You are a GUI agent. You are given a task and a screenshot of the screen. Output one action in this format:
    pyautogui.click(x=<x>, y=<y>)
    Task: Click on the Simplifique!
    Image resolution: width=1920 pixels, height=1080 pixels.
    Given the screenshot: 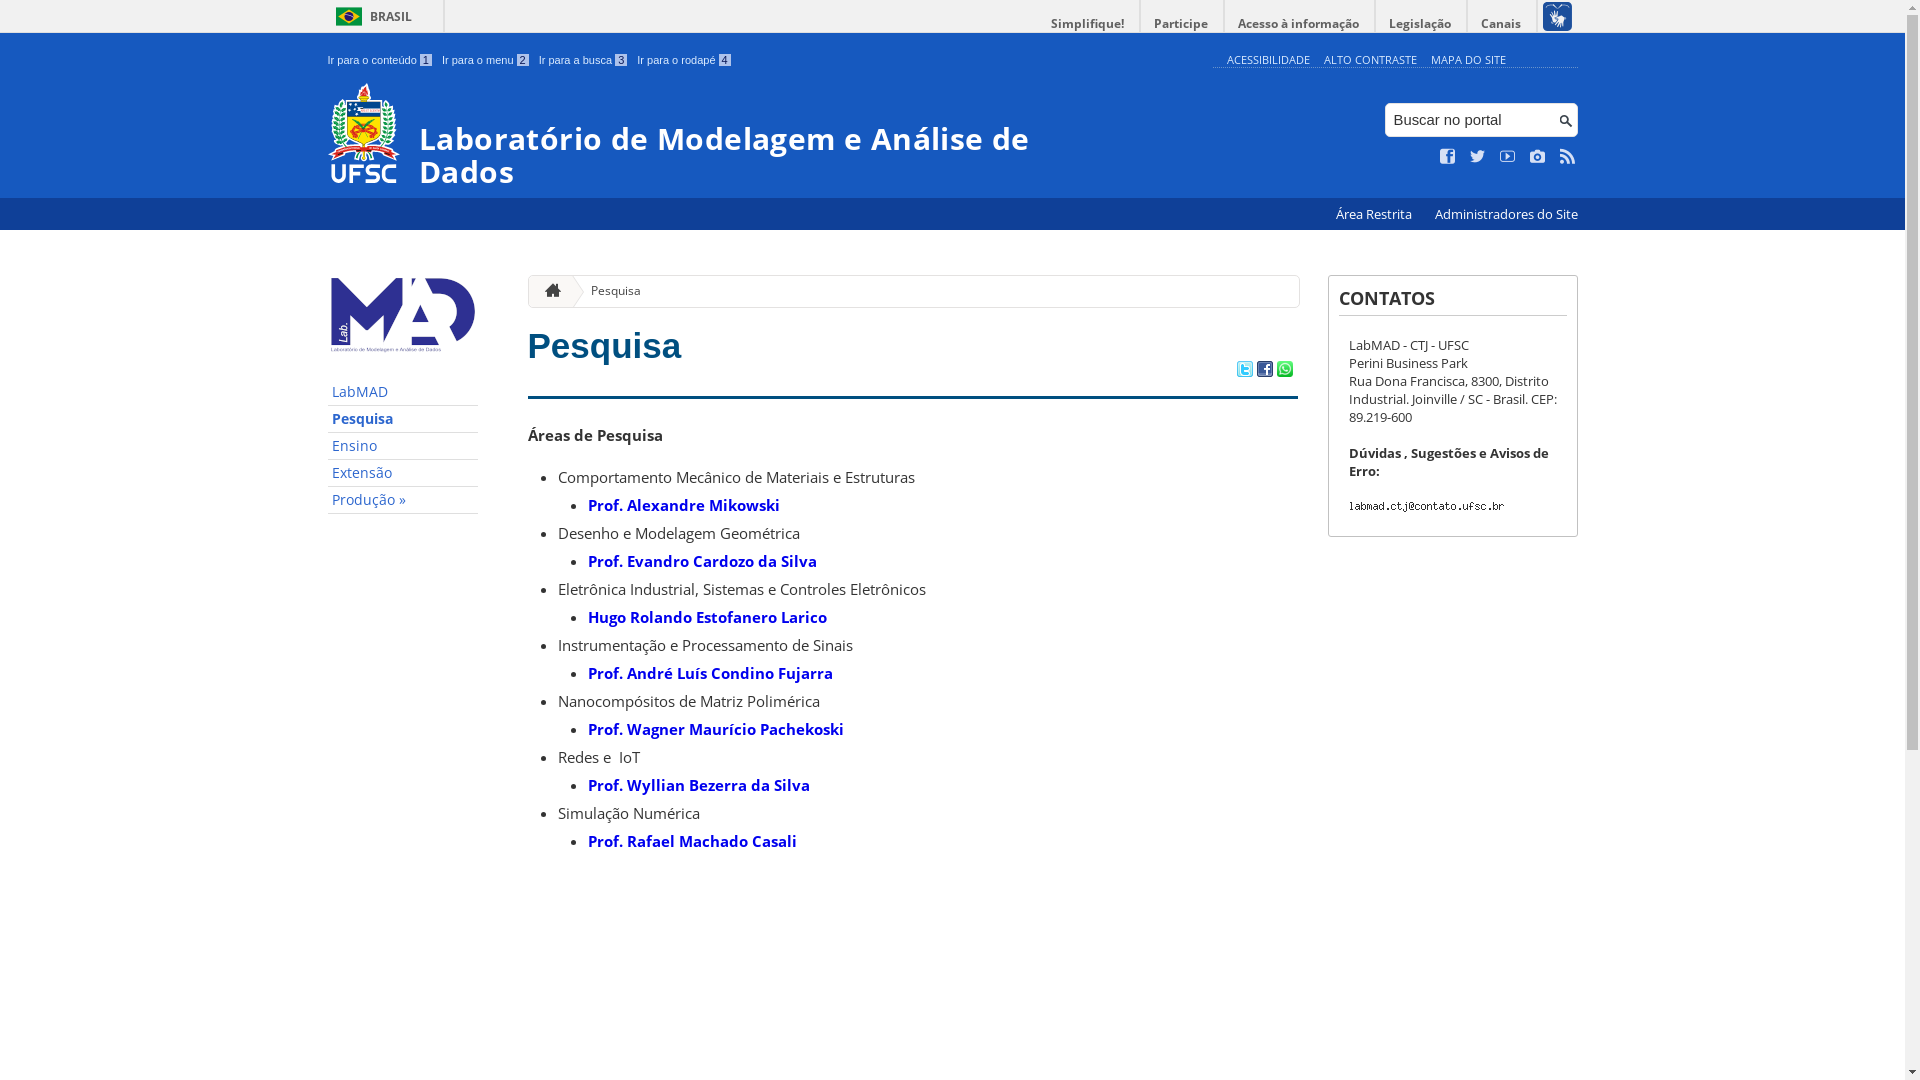 What is the action you would take?
    pyautogui.click(x=1088, y=24)
    